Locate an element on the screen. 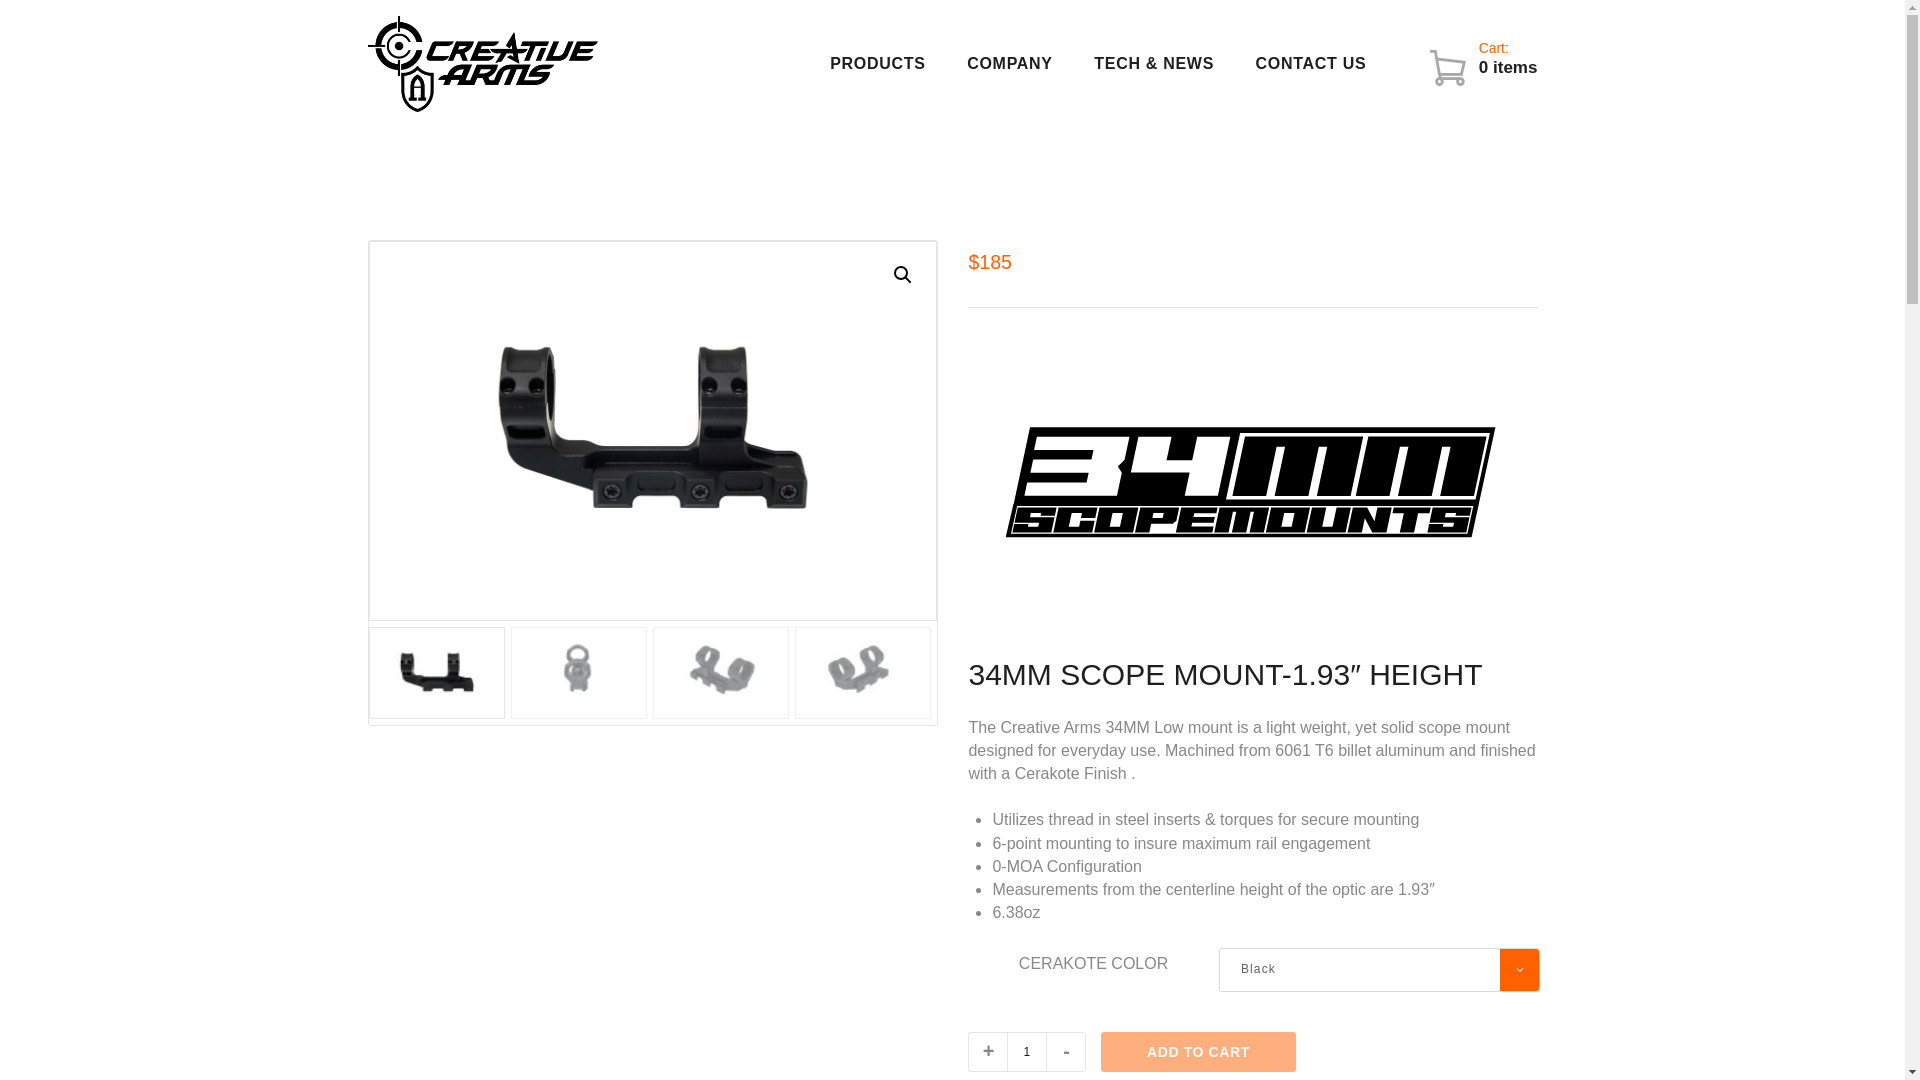 The image size is (1920, 1080). PRODUCTS is located at coordinates (877, 63).